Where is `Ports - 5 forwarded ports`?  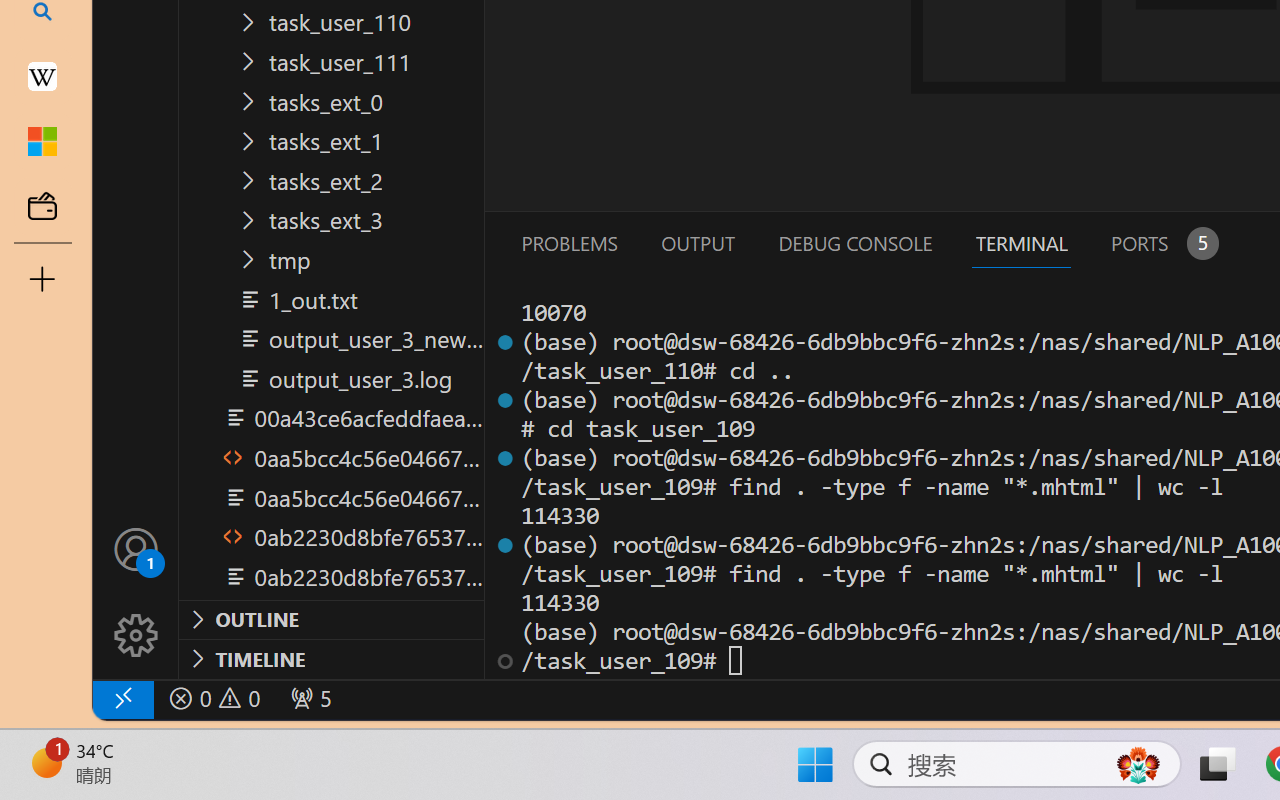
Ports - 5 forwarded ports is located at coordinates (1162, 243).